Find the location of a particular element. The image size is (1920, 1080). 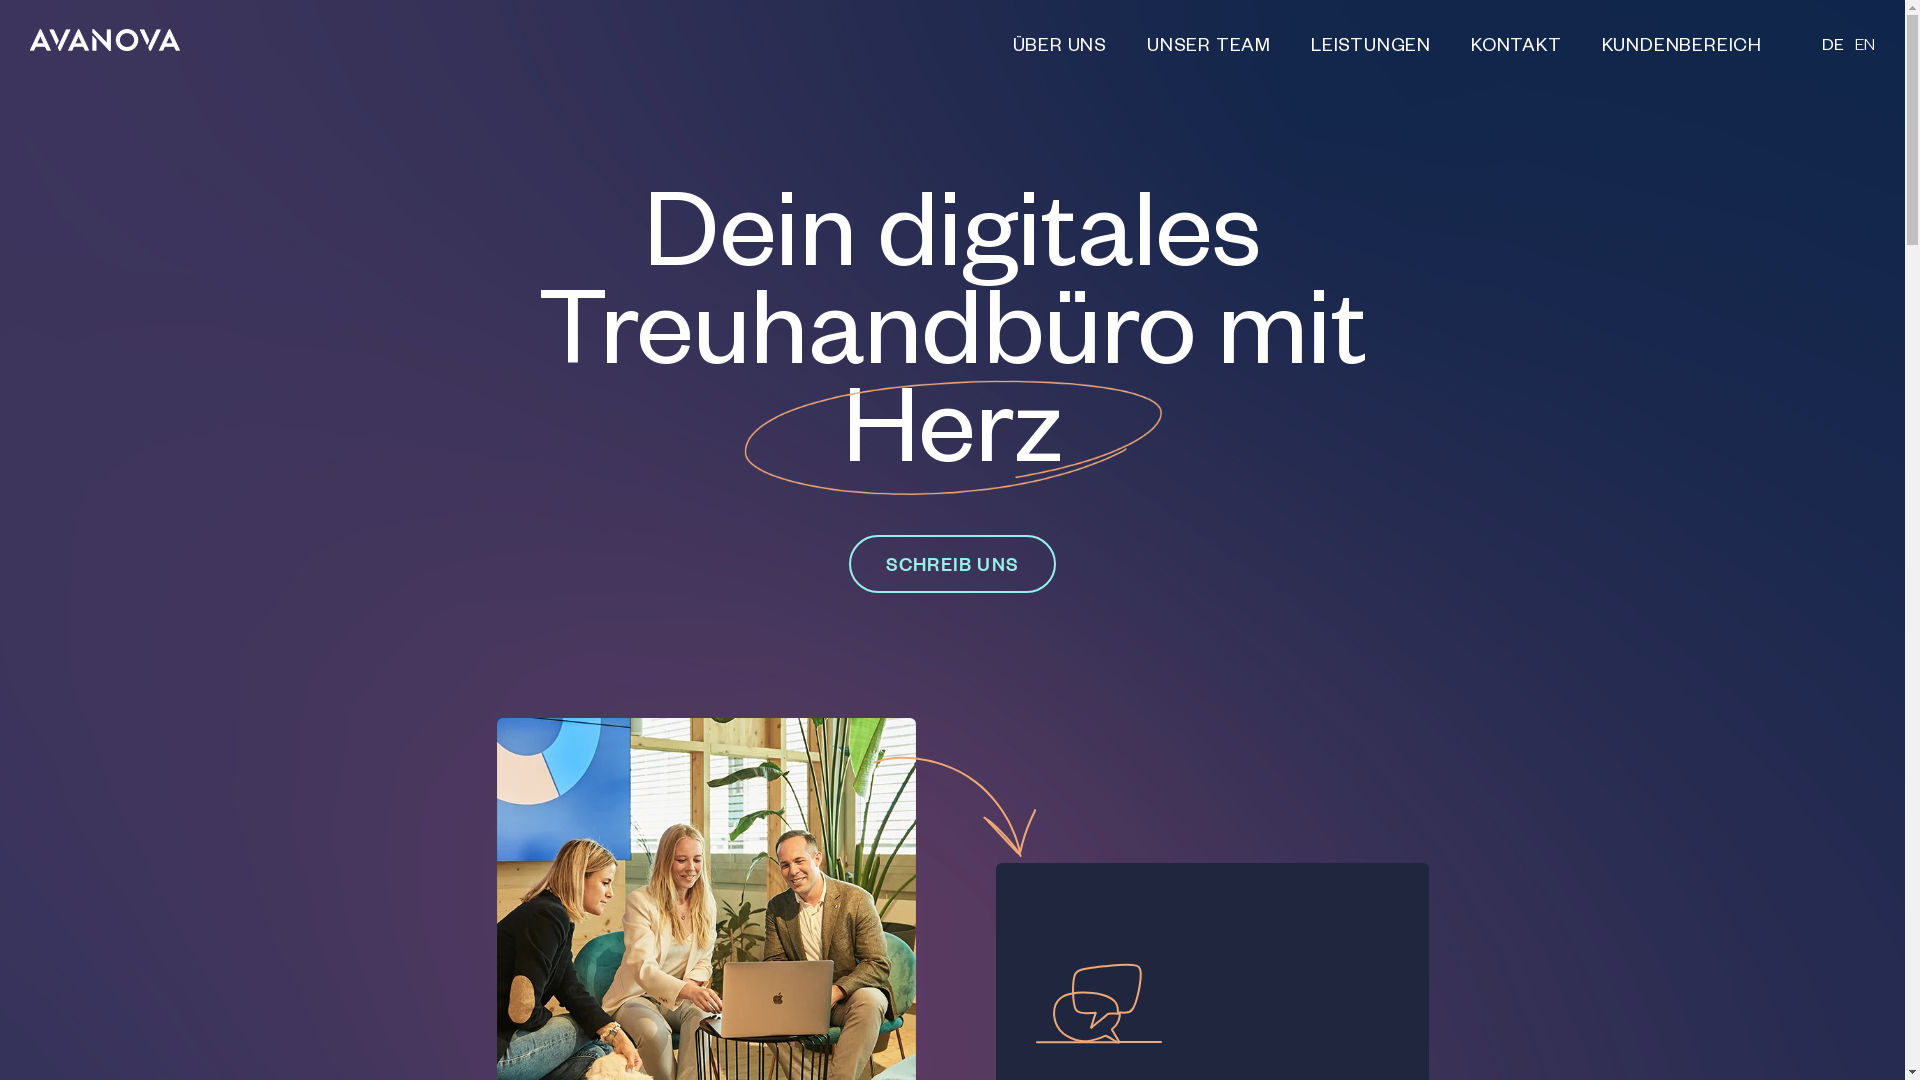

LEISTUNGEN is located at coordinates (1371, 48).